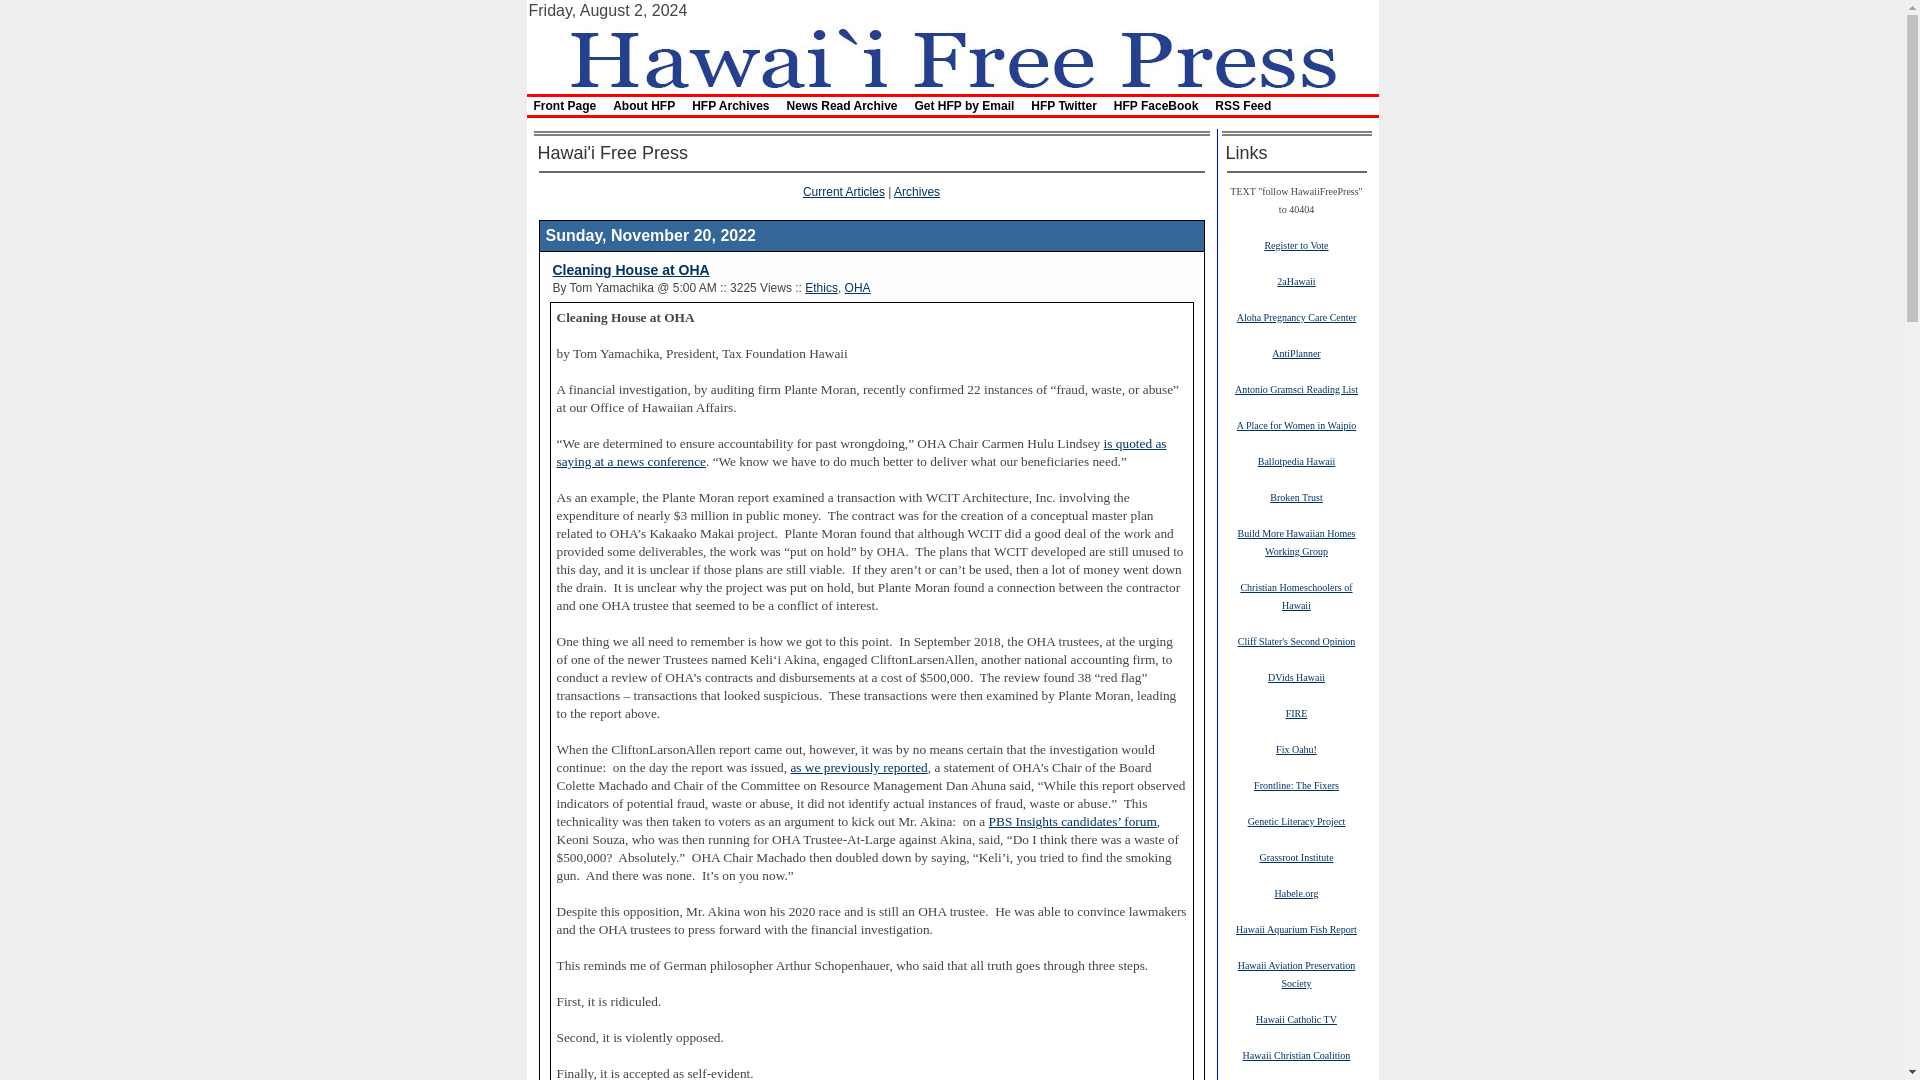 Image resolution: width=1920 pixels, height=1080 pixels. Describe the element at coordinates (951, 56) in the screenshot. I see `Hawaii Free Press` at that location.